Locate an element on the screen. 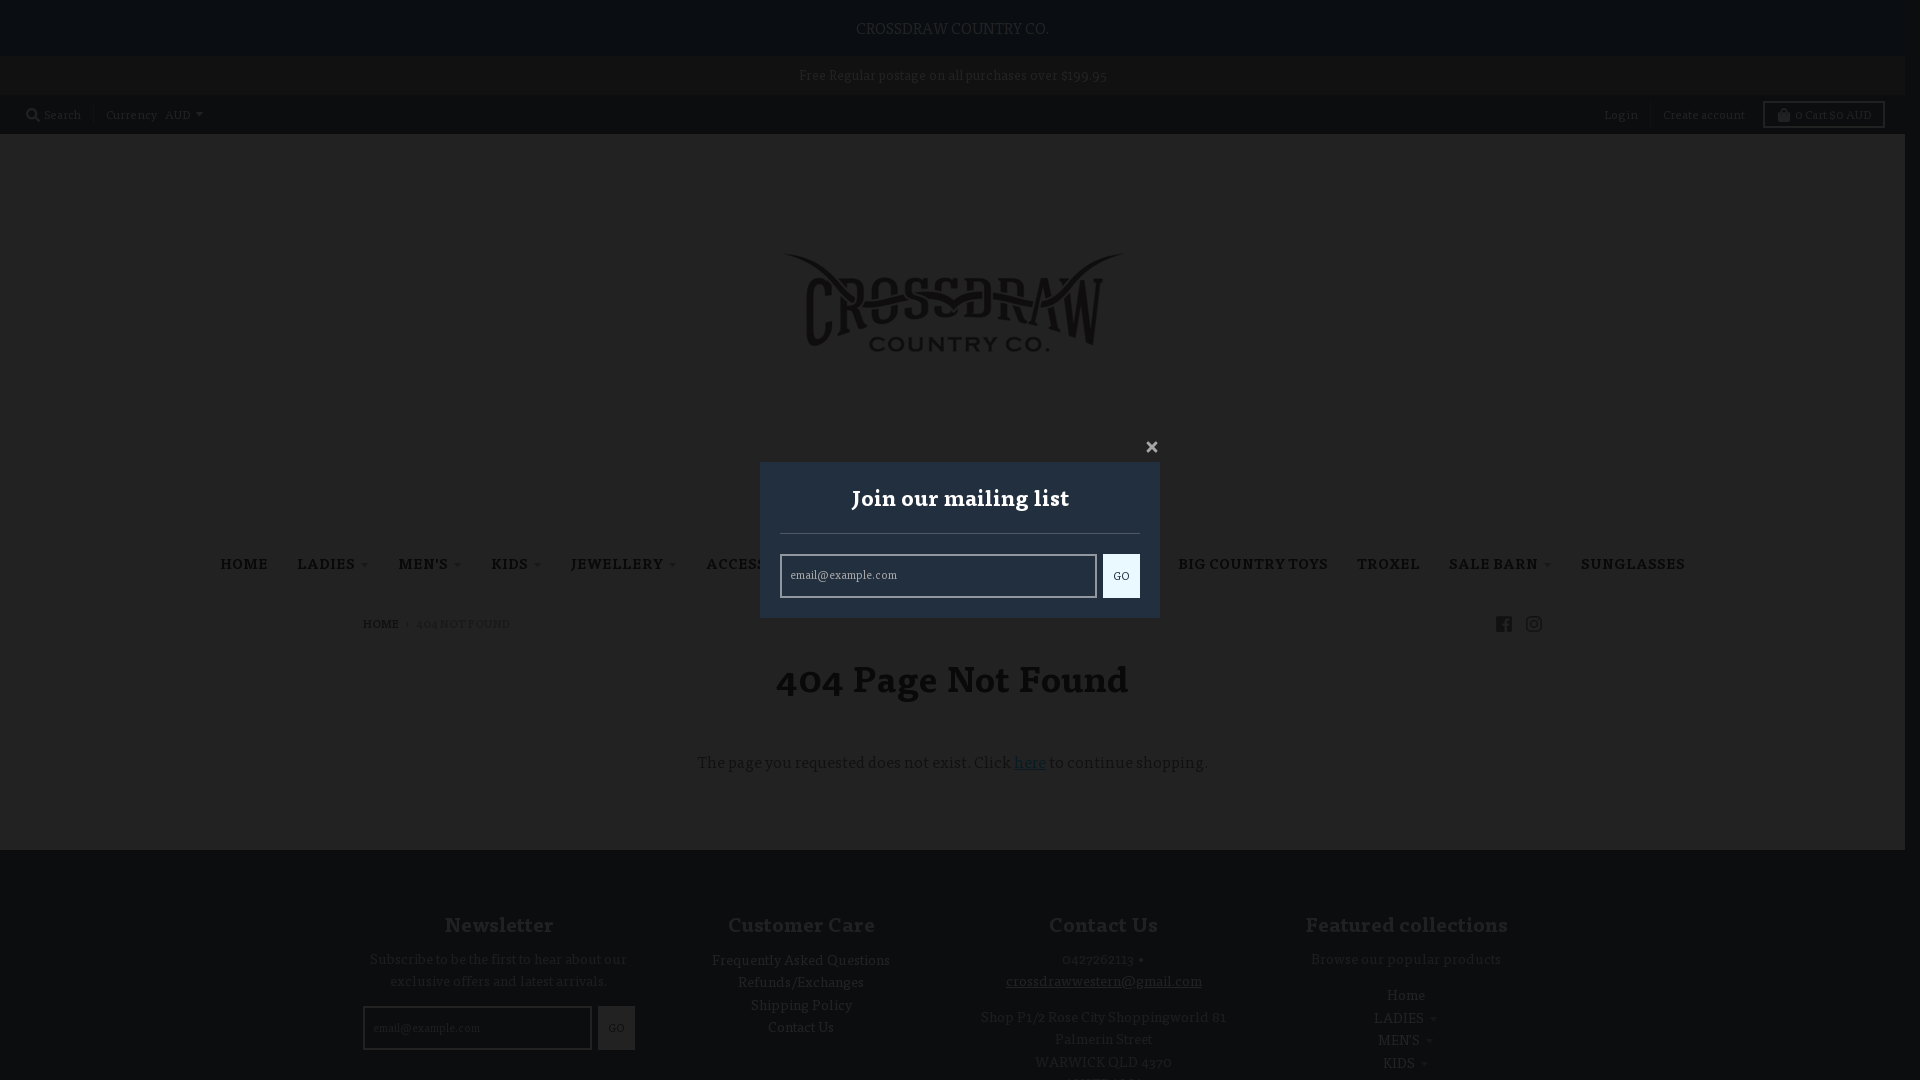 The width and height of the screenshot is (1920, 1080). crossdrawwestern@gmail.com is located at coordinates (1104, 980).